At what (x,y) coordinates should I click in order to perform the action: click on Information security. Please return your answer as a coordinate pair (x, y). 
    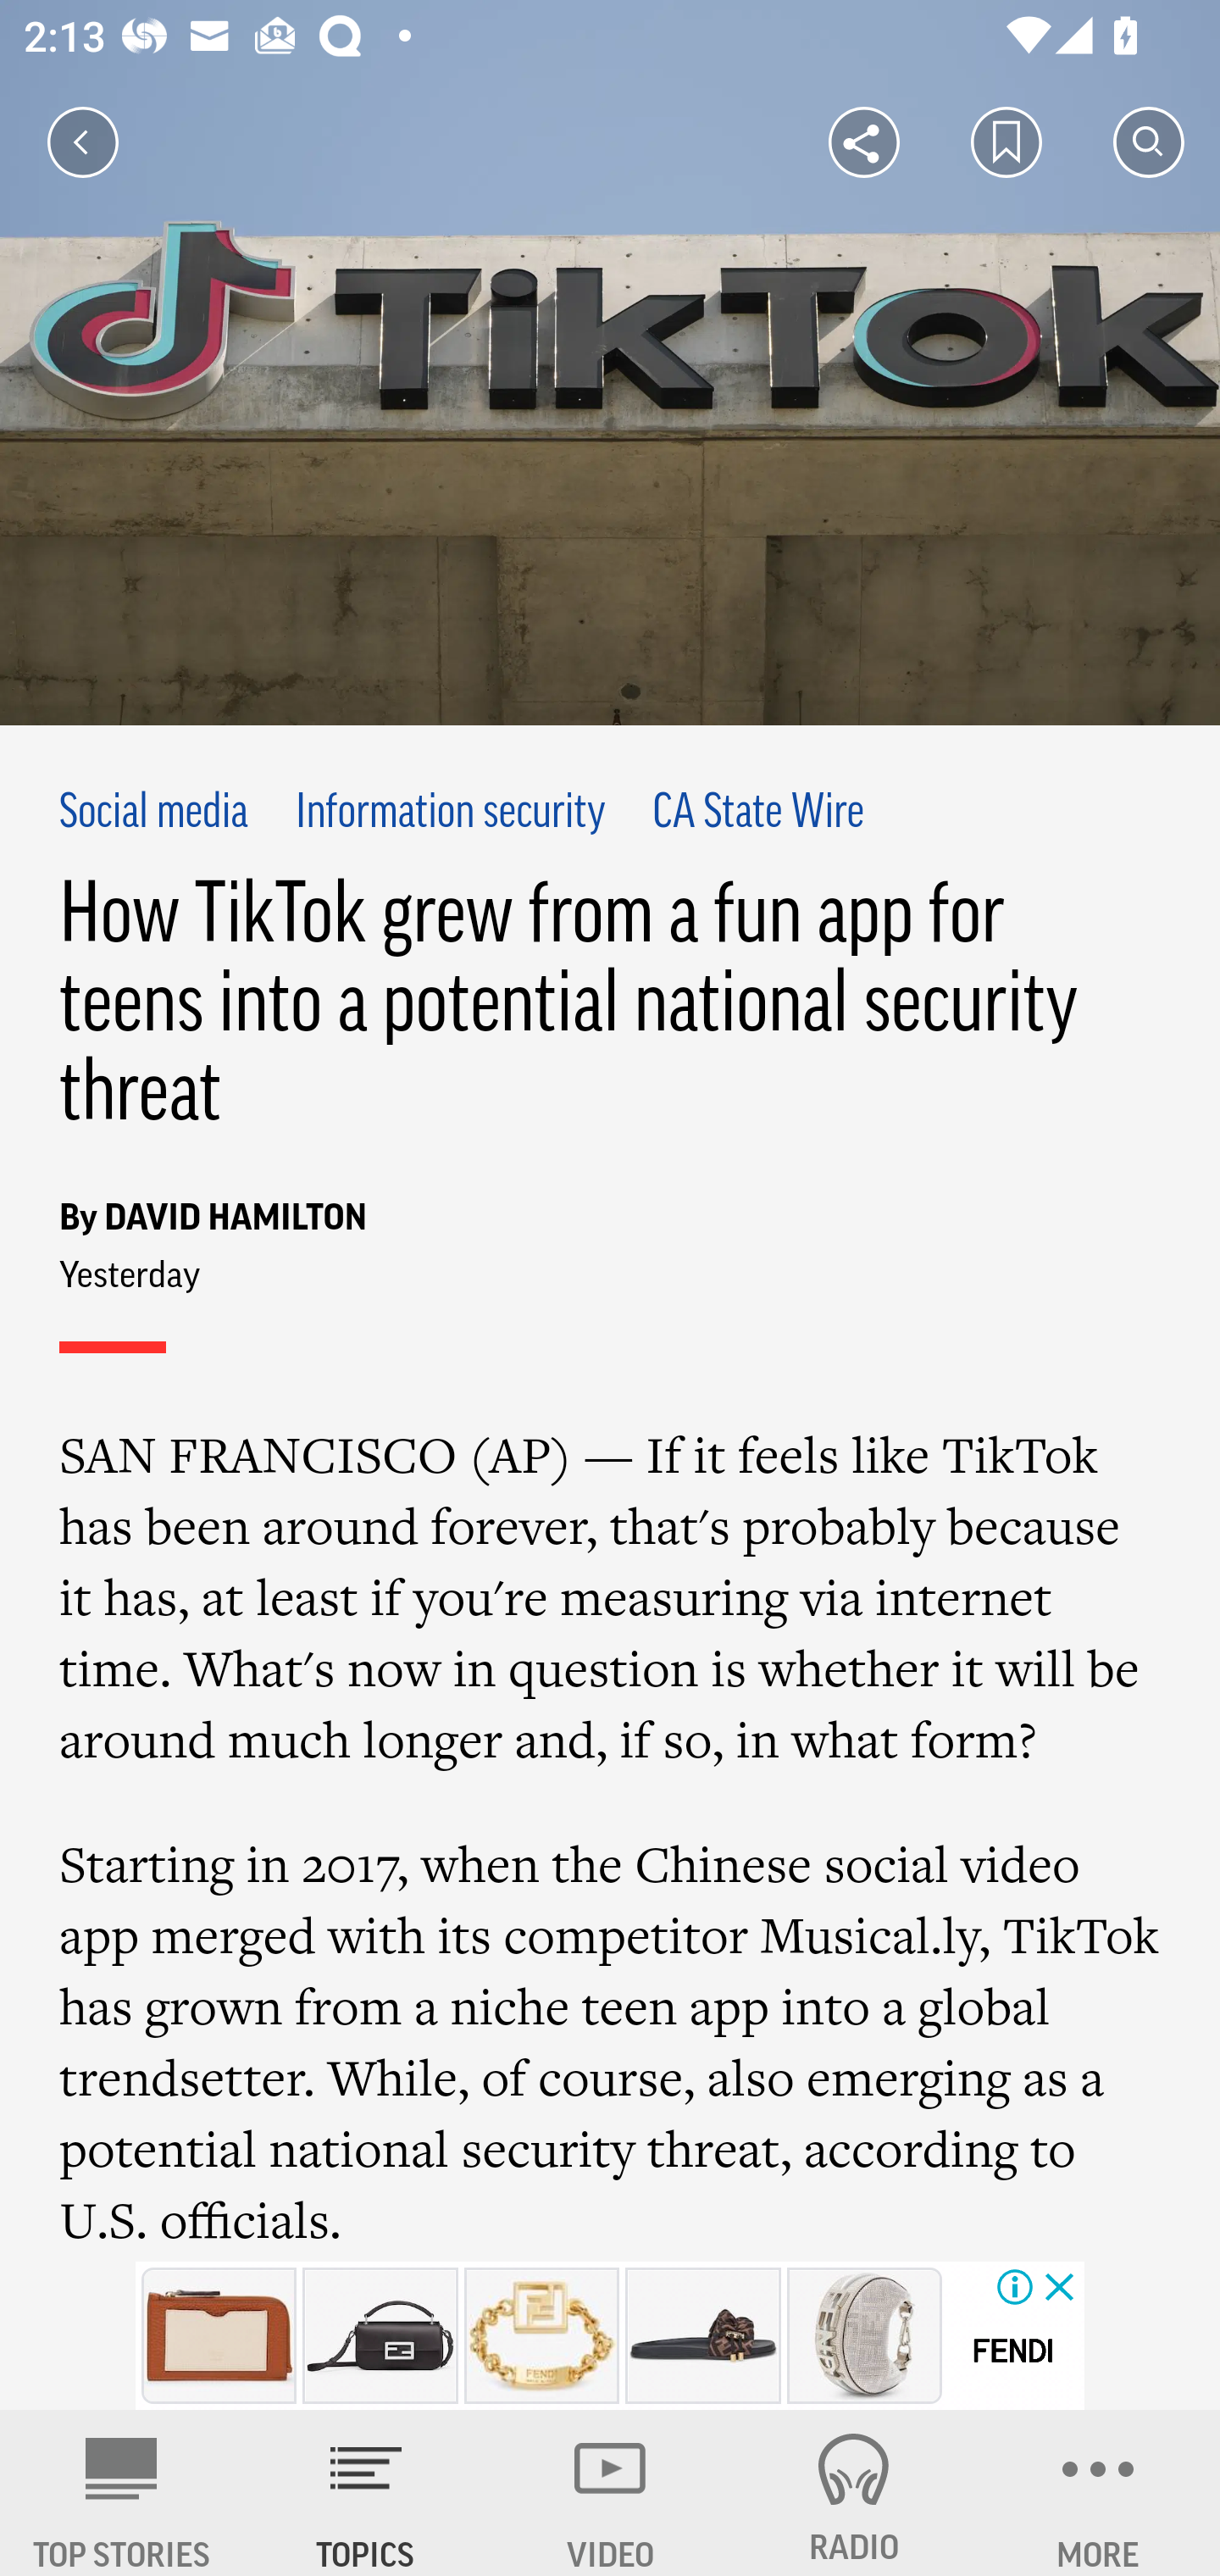
    Looking at the image, I should click on (450, 815).